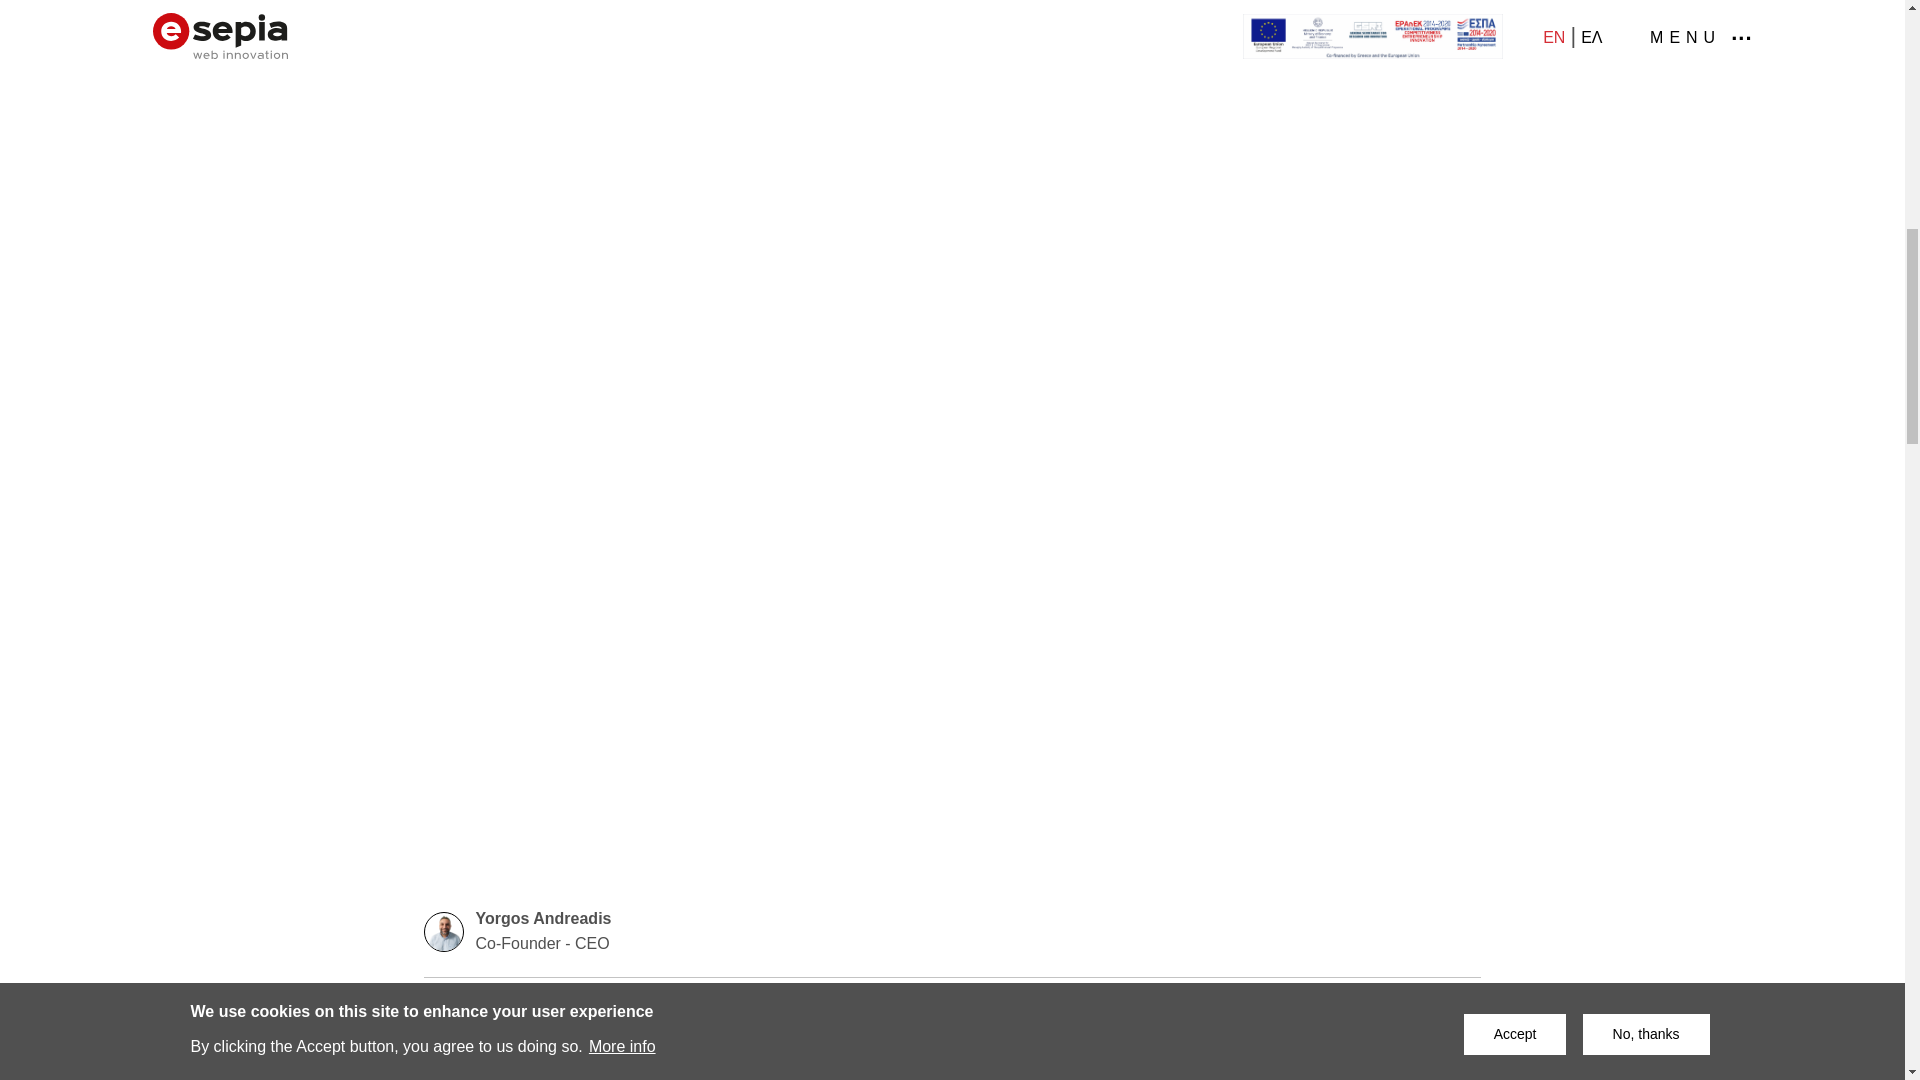  I want to click on womenhack athens, so click(570, 1002).